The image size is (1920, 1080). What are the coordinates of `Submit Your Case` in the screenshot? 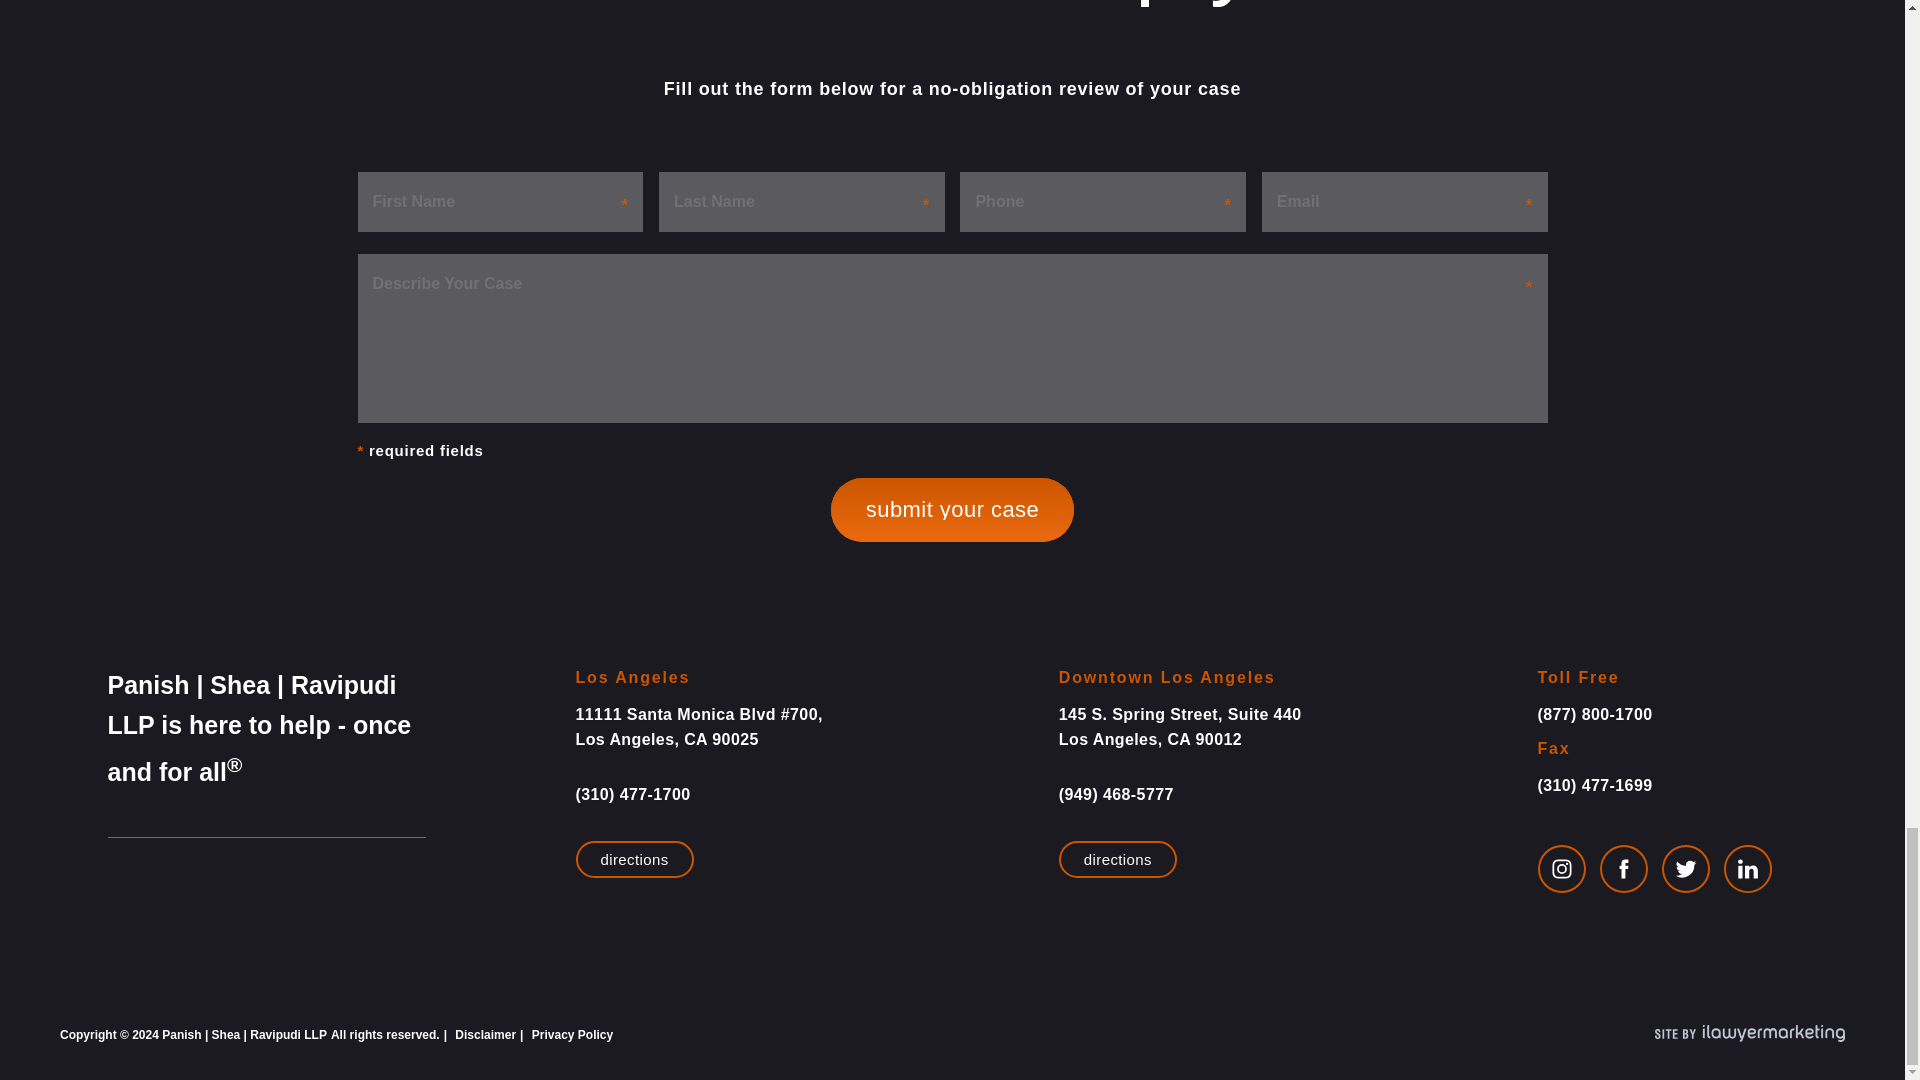 It's located at (952, 510).